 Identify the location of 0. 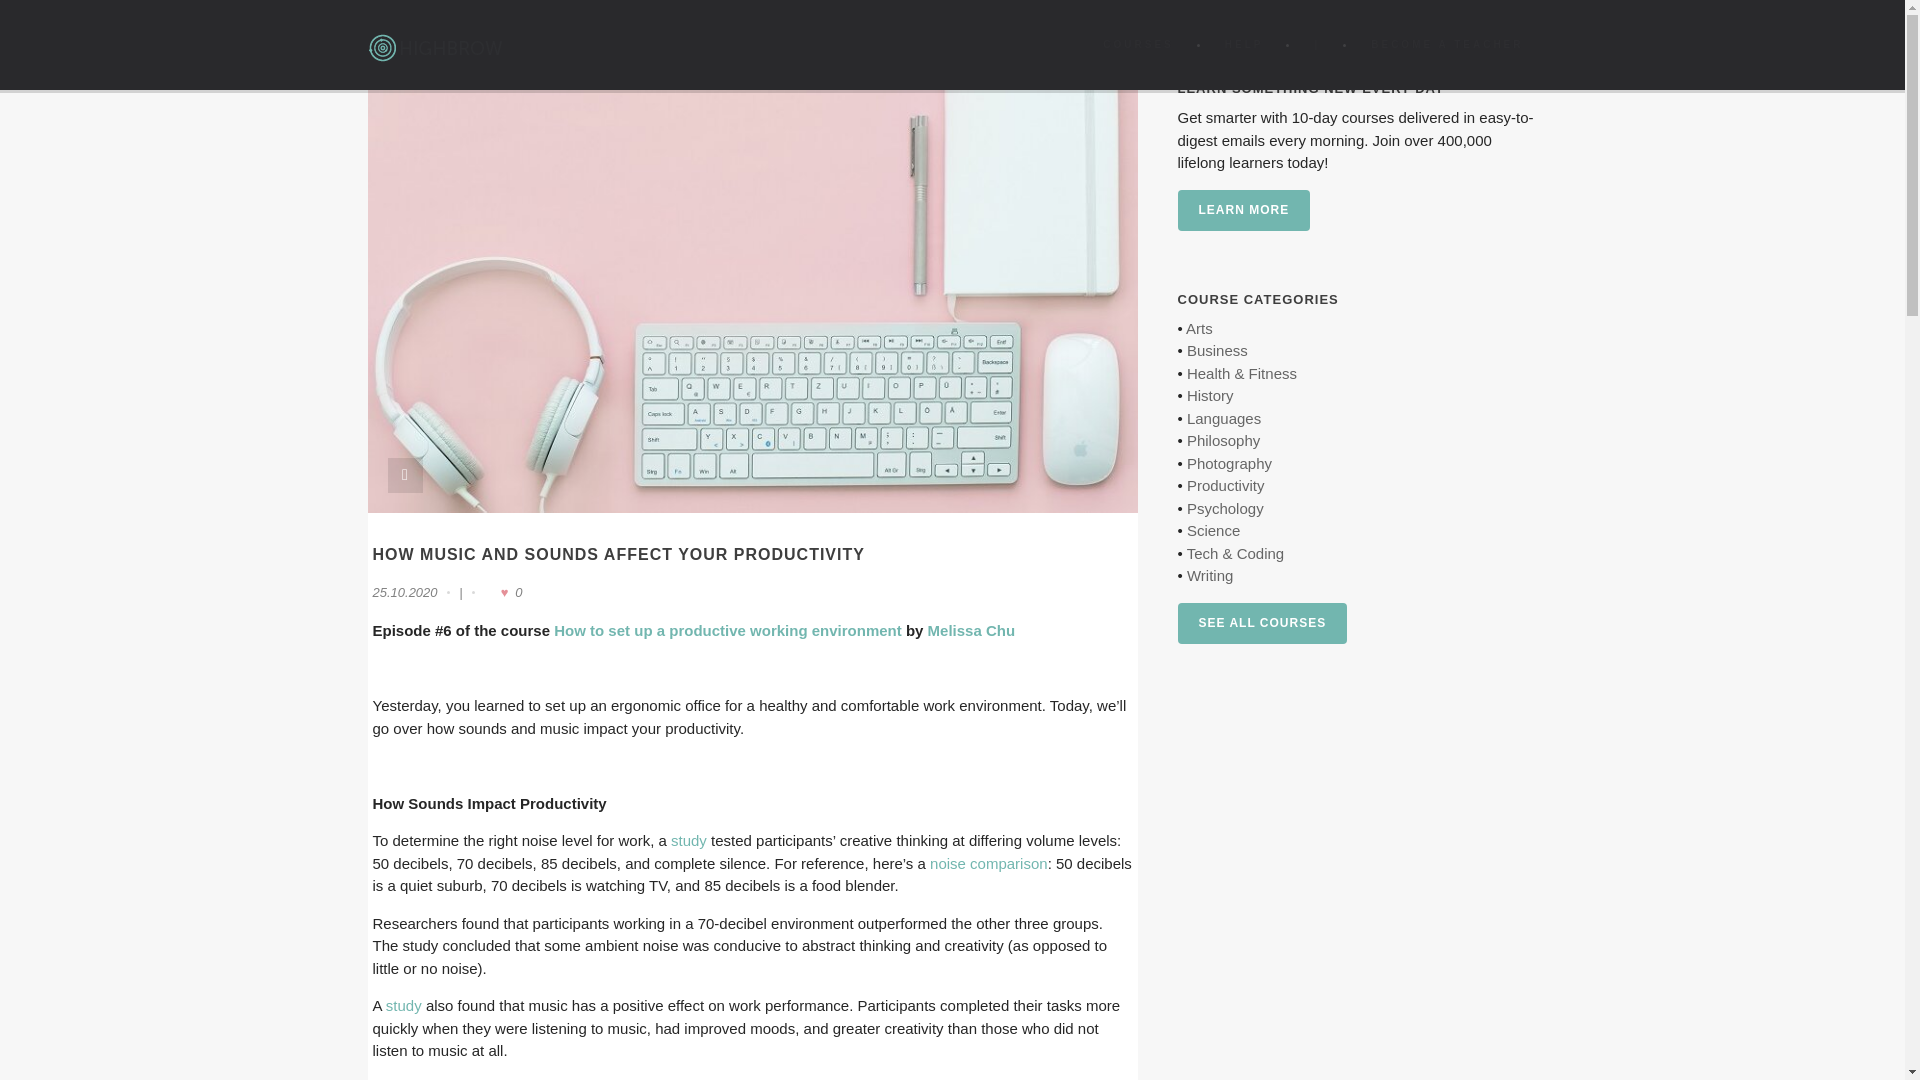
(502, 592).